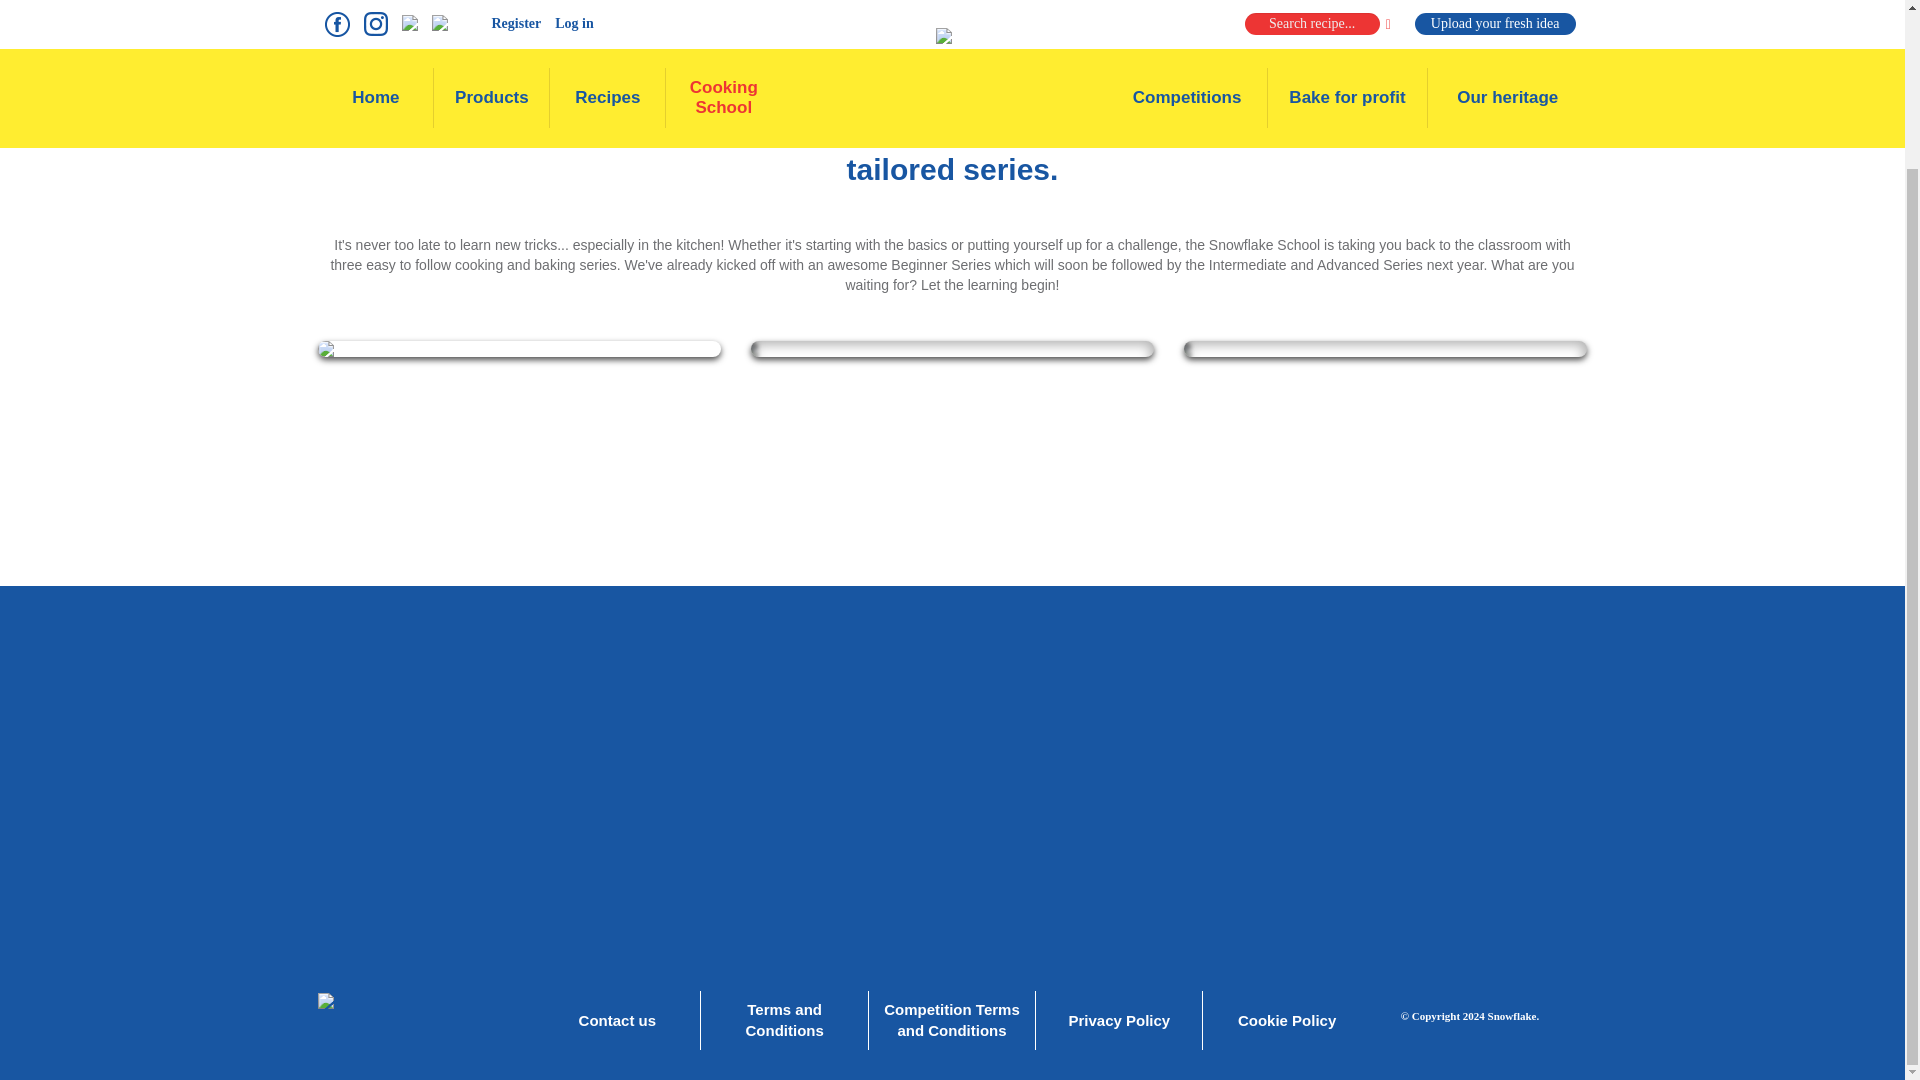 The image size is (1920, 1080). What do you see at coordinates (617, 1020) in the screenshot?
I see `Contact us` at bounding box center [617, 1020].